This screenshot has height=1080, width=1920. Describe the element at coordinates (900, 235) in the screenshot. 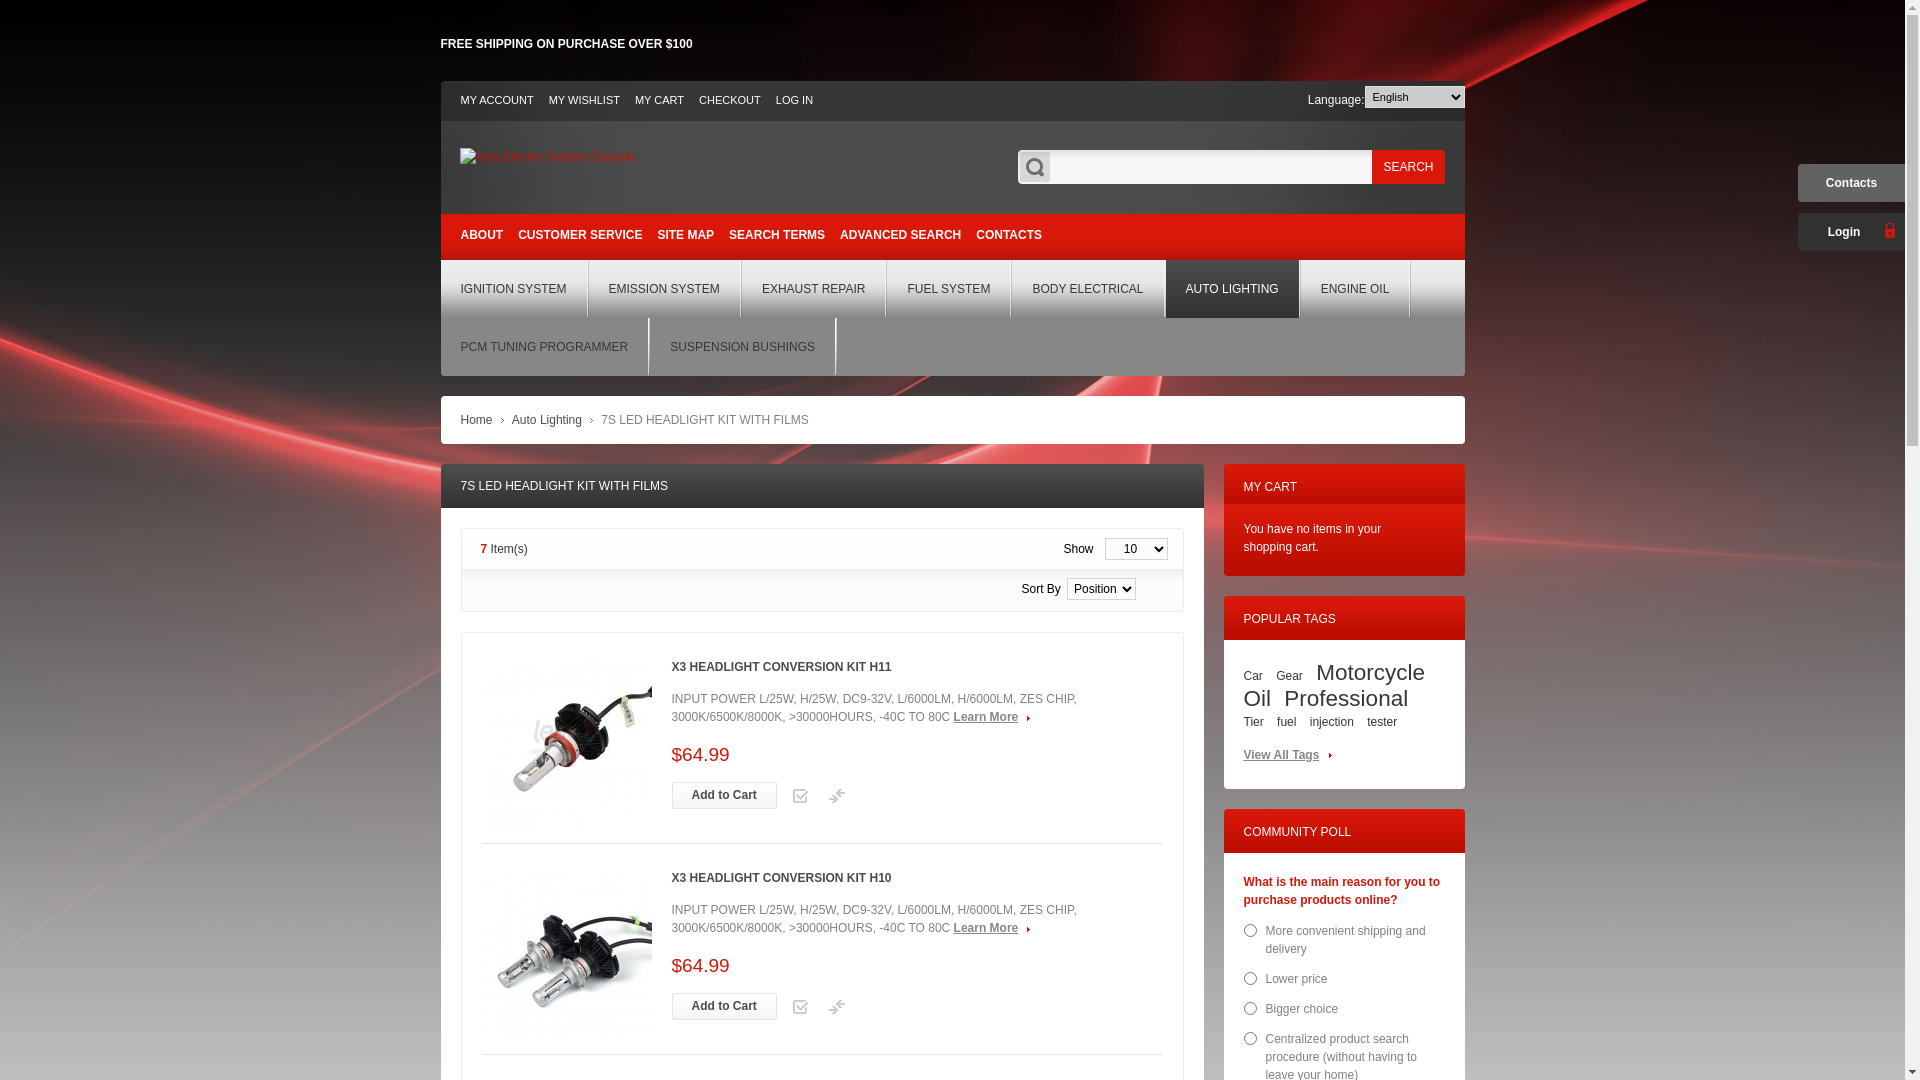

I see `ADVANCED SEARCH` at that location.